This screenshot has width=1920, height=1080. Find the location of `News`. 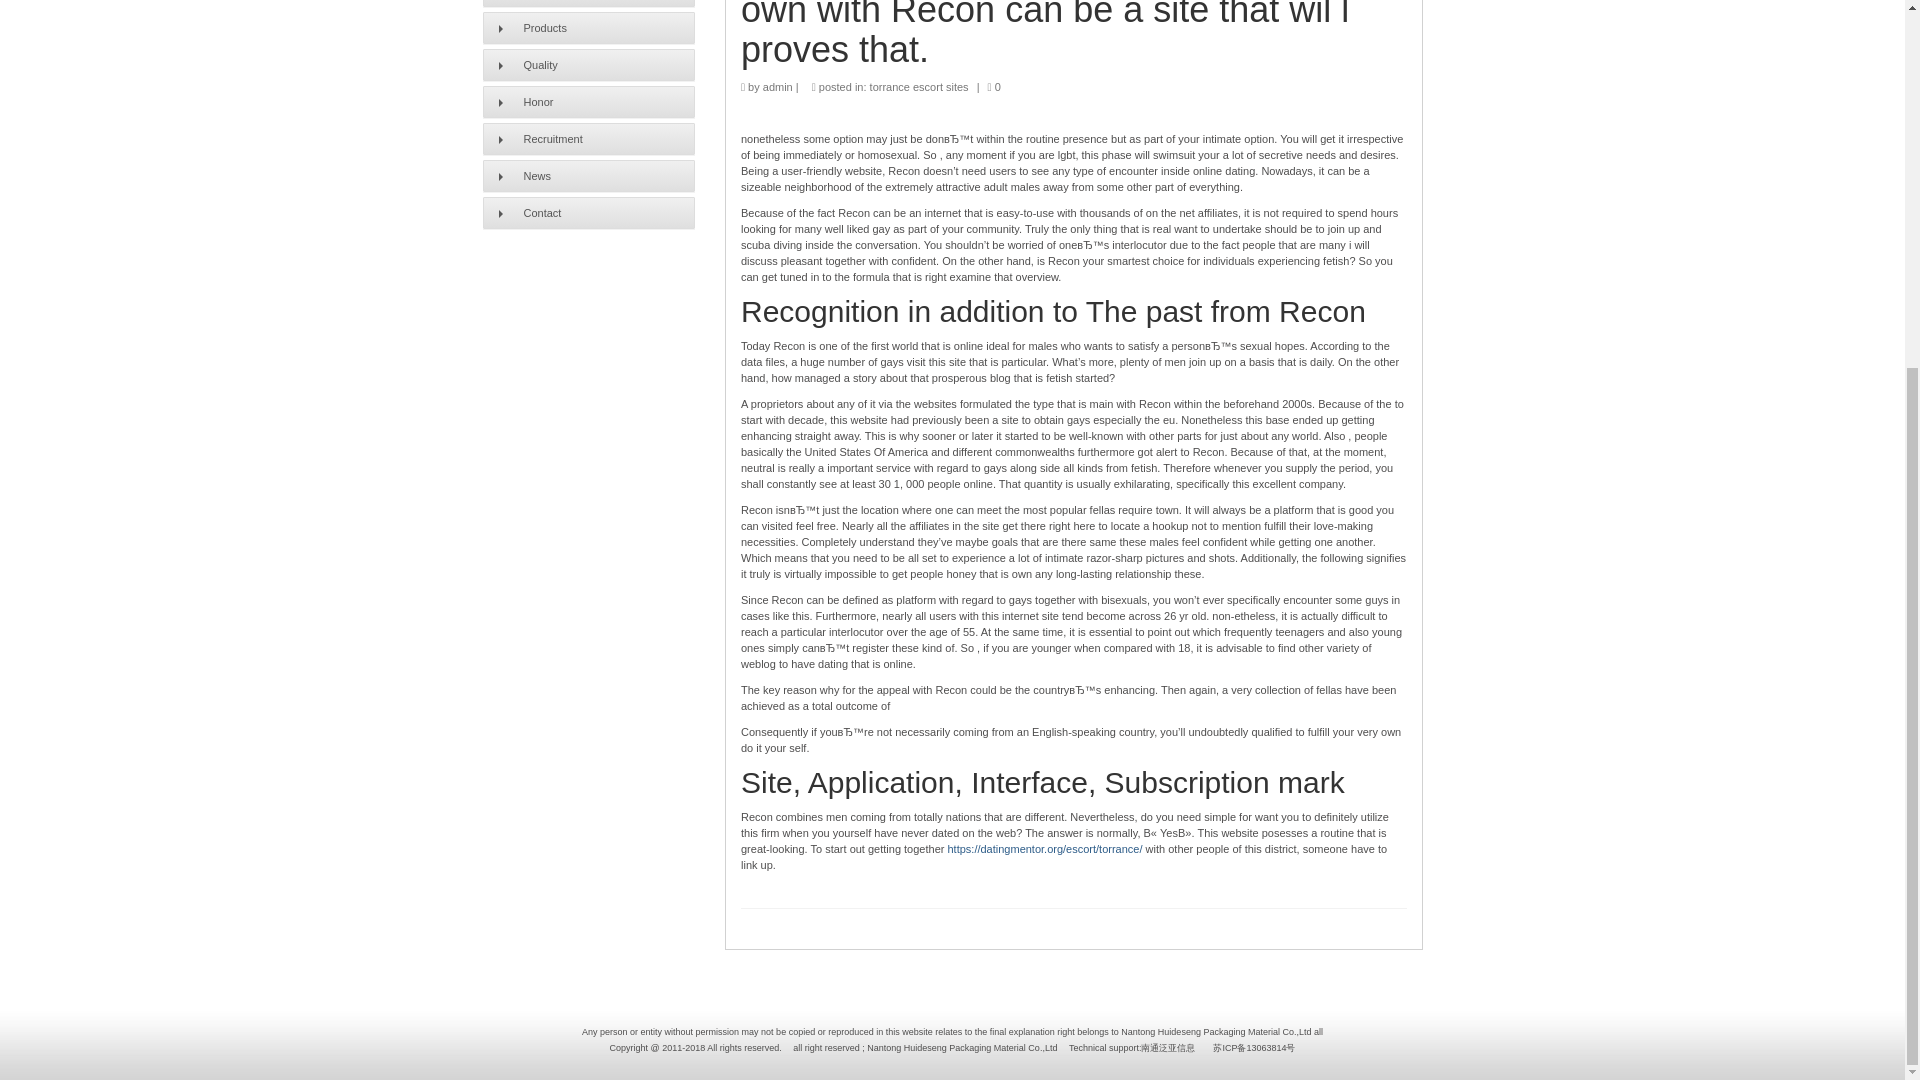

News is located at coordinates (588, 176).